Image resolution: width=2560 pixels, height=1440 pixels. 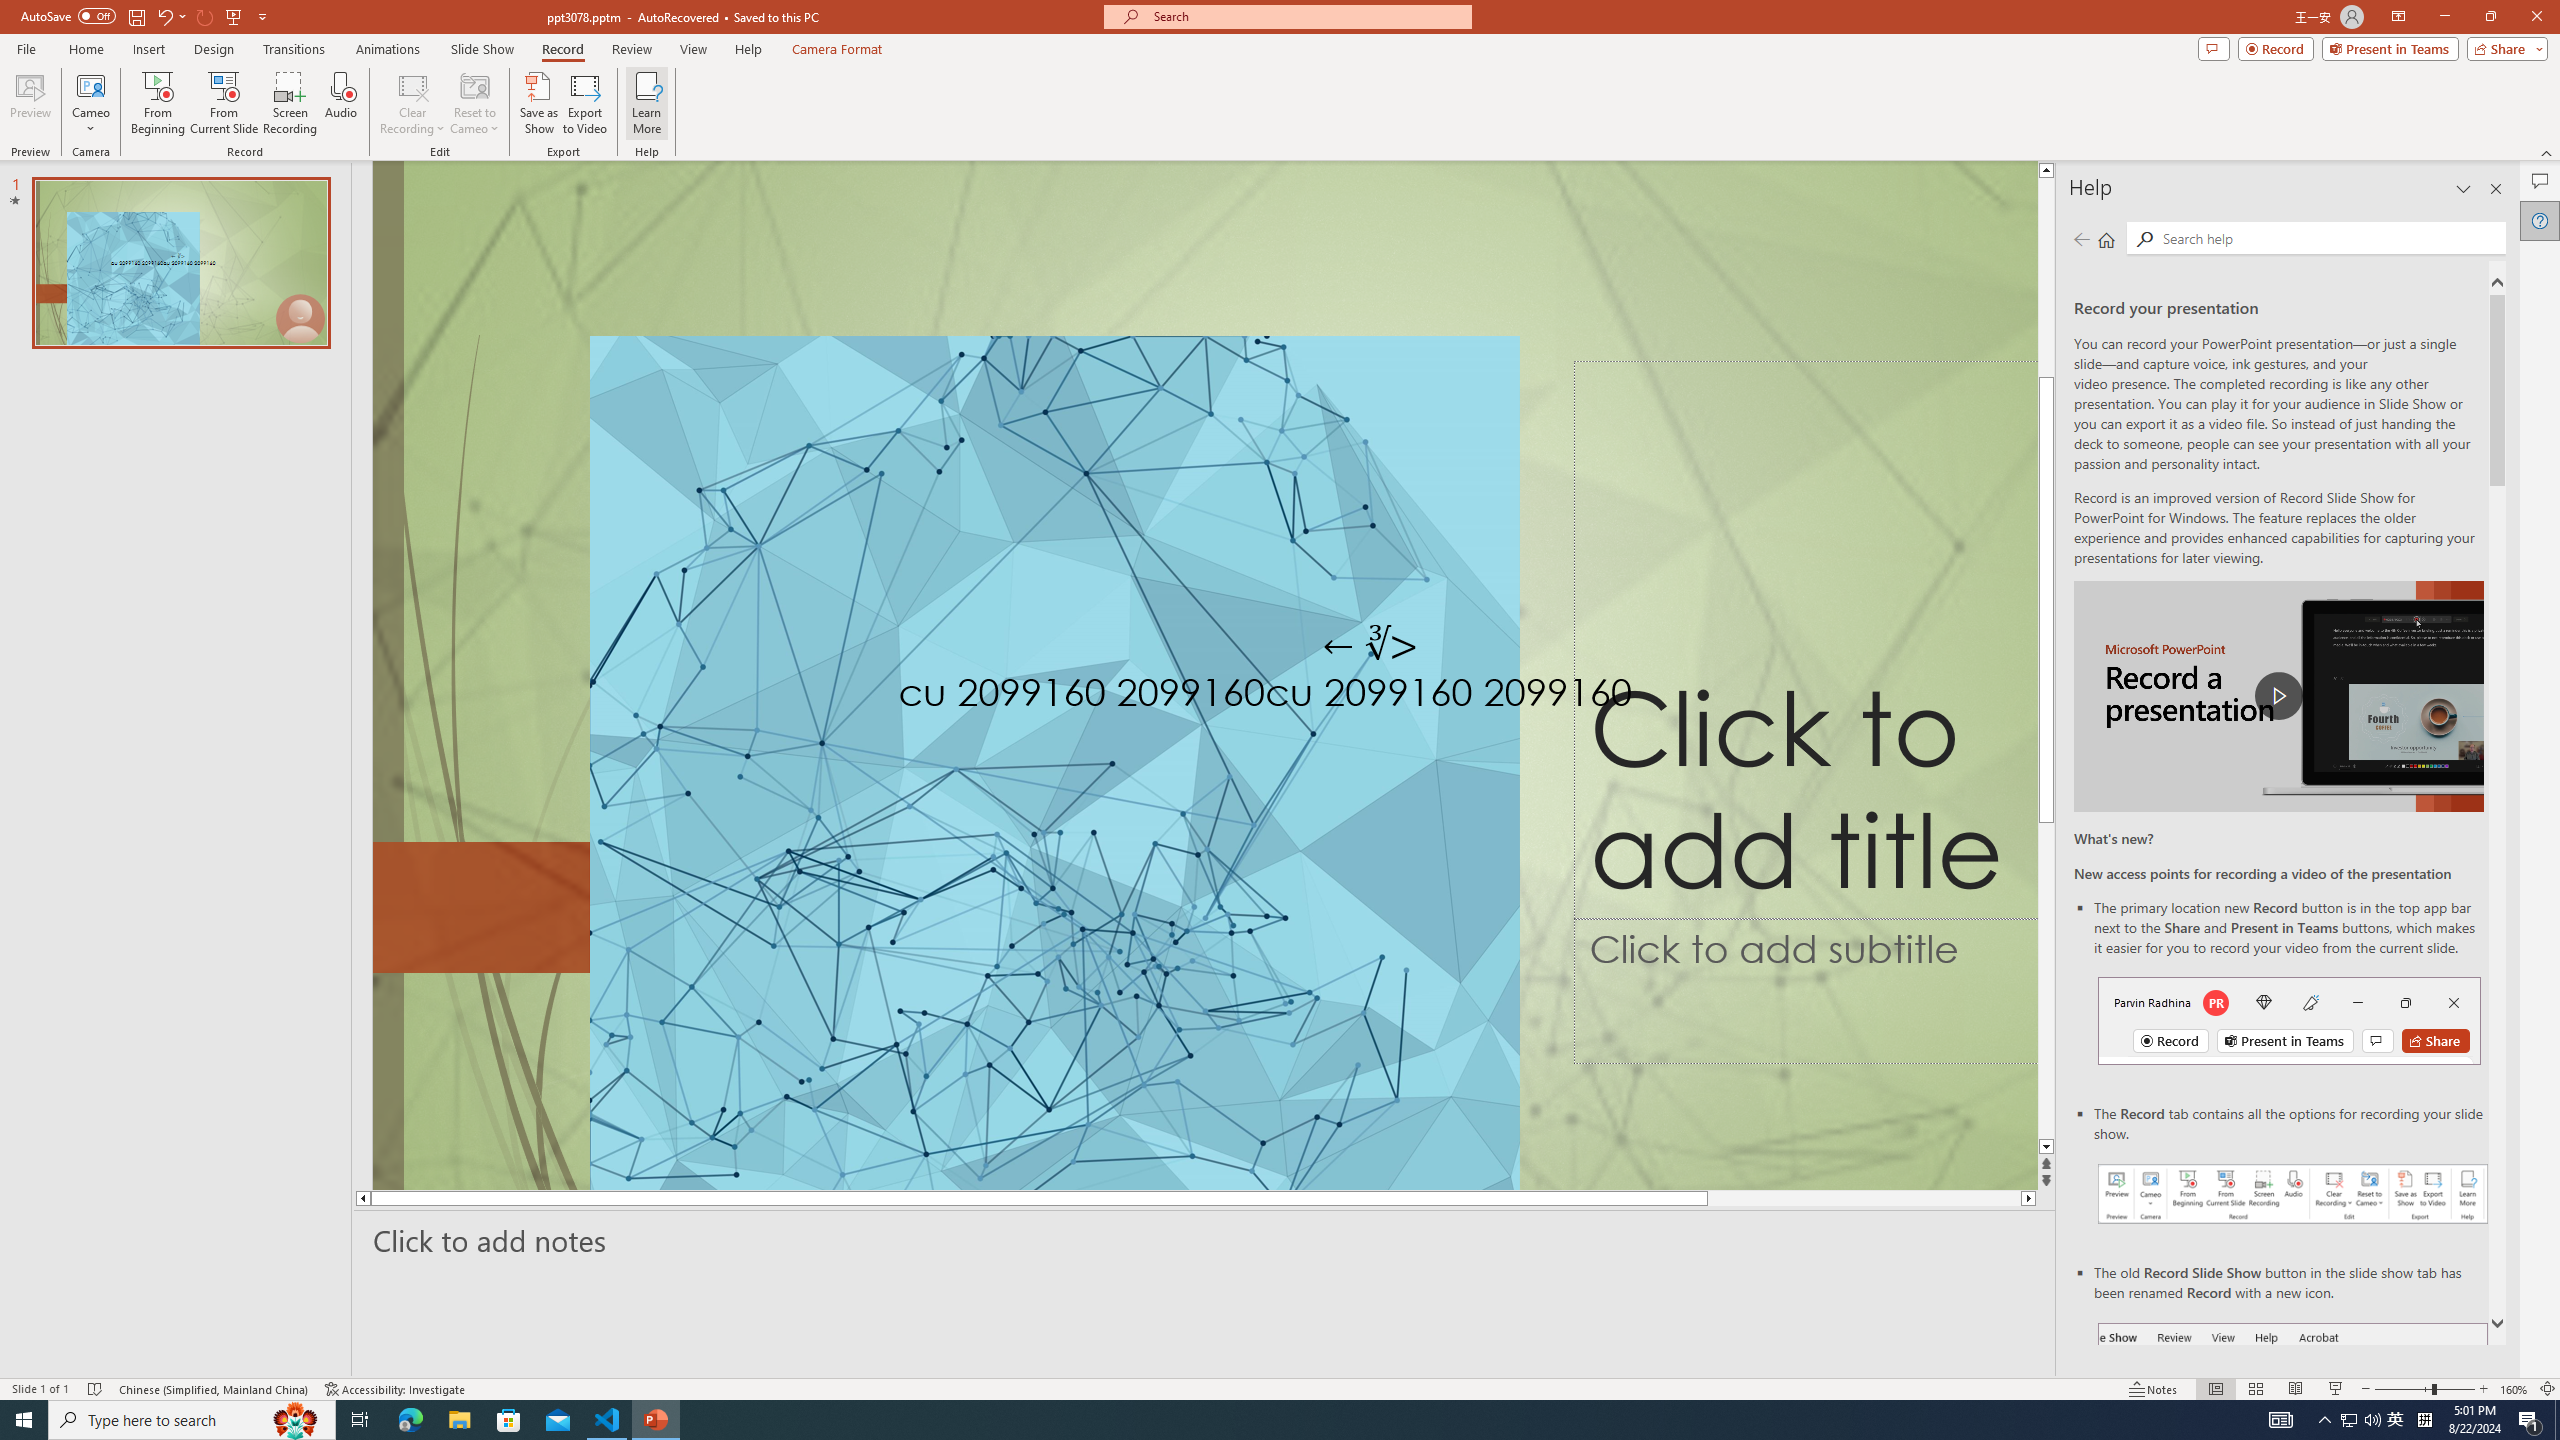 I want to click on An abstract genetic concept, so click(x=1205, y=675).